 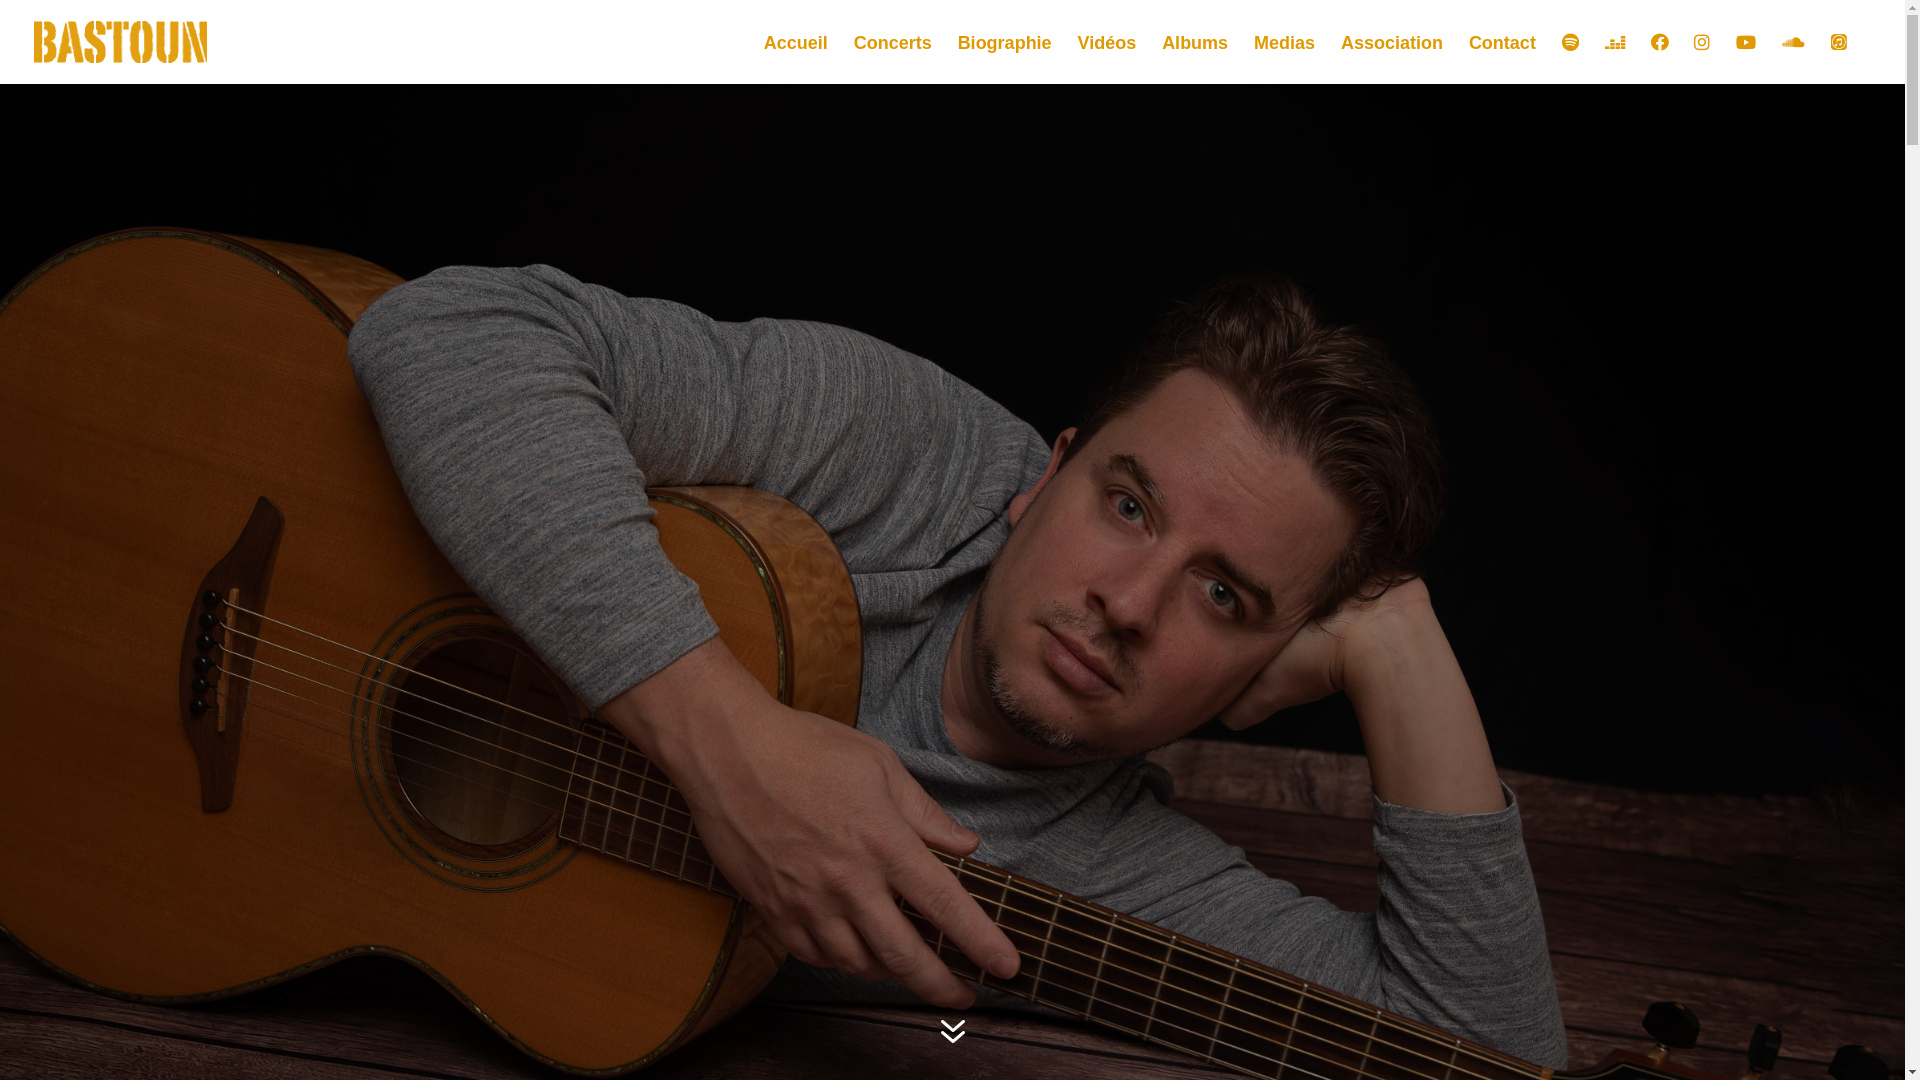 What do you see at coordinates (952, 1033) in the screenshot?
I see `7` at bounding box center [952, 1033].